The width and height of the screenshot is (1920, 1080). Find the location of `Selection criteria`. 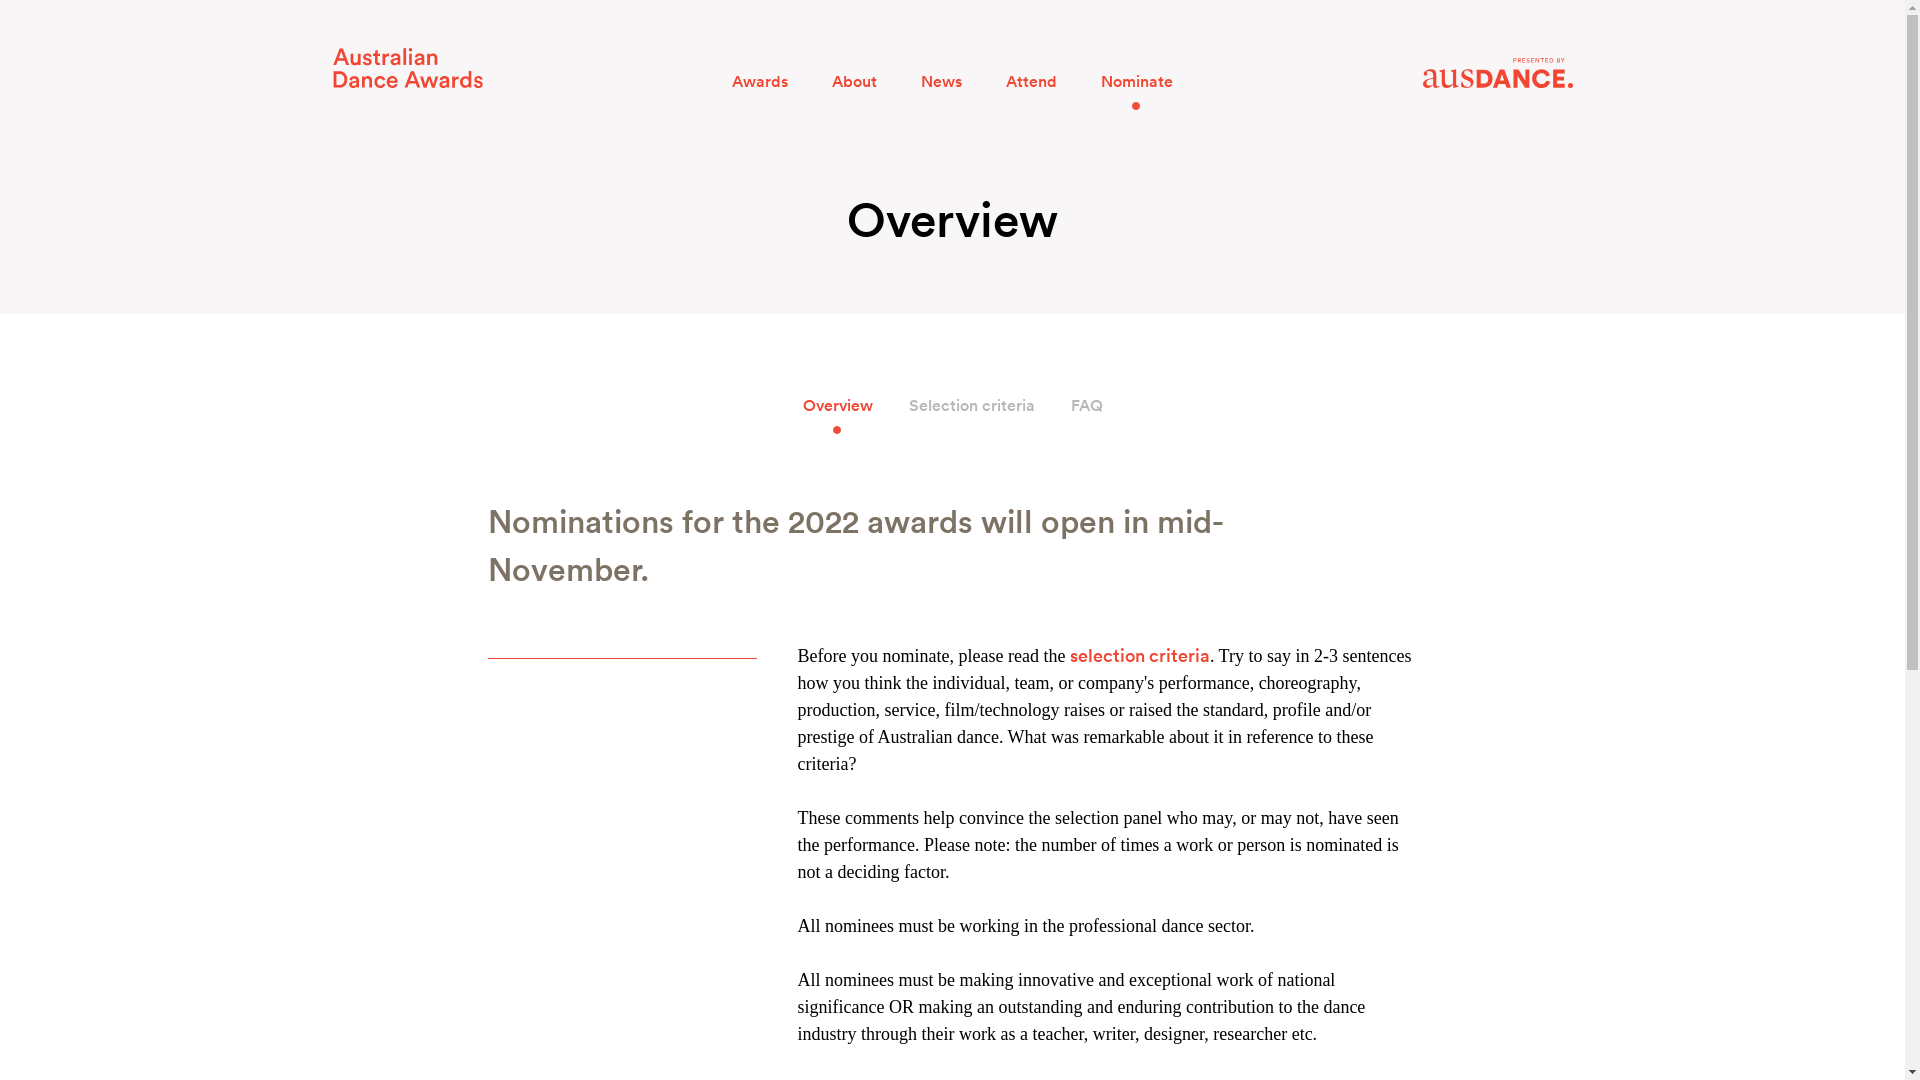

Selection criteria is located at coordinates (971, 406).